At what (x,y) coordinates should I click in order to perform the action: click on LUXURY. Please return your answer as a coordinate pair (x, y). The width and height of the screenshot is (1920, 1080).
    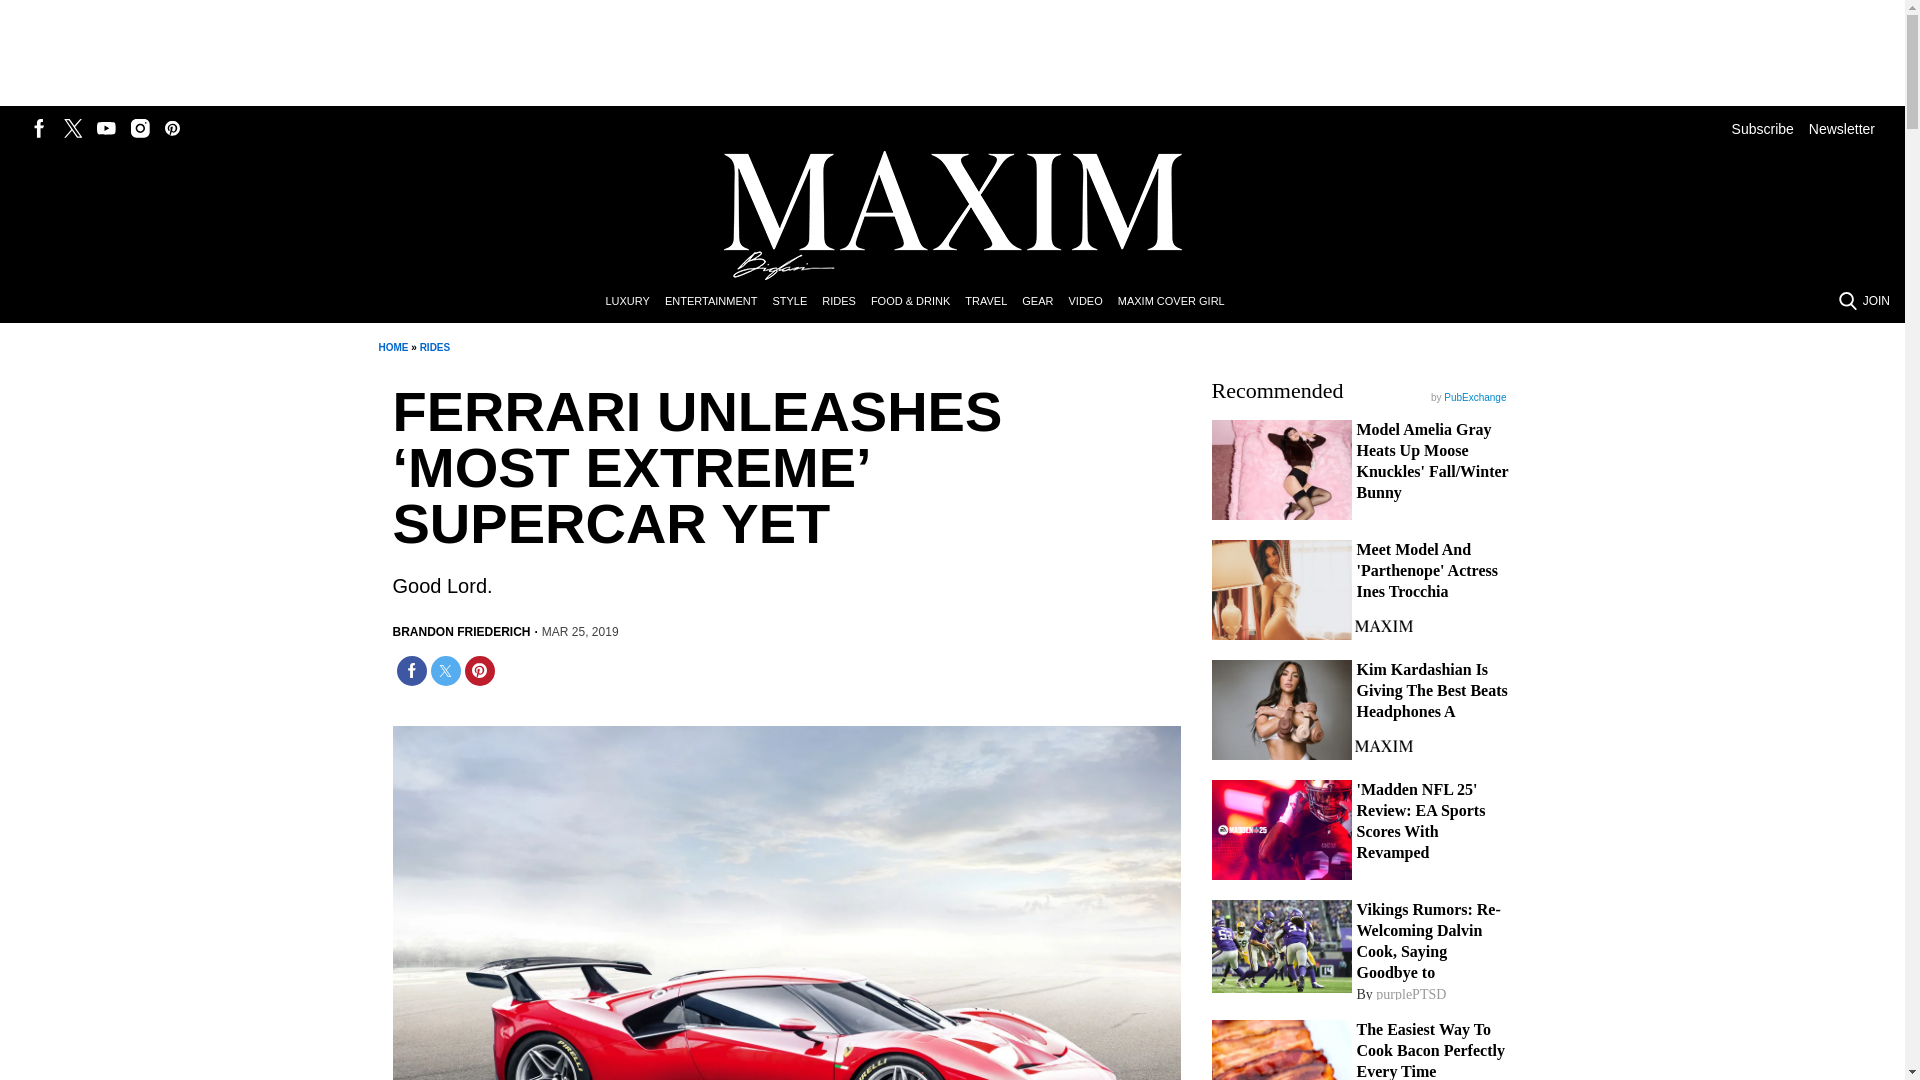
    Looking at the image, I should click on (634, 302).